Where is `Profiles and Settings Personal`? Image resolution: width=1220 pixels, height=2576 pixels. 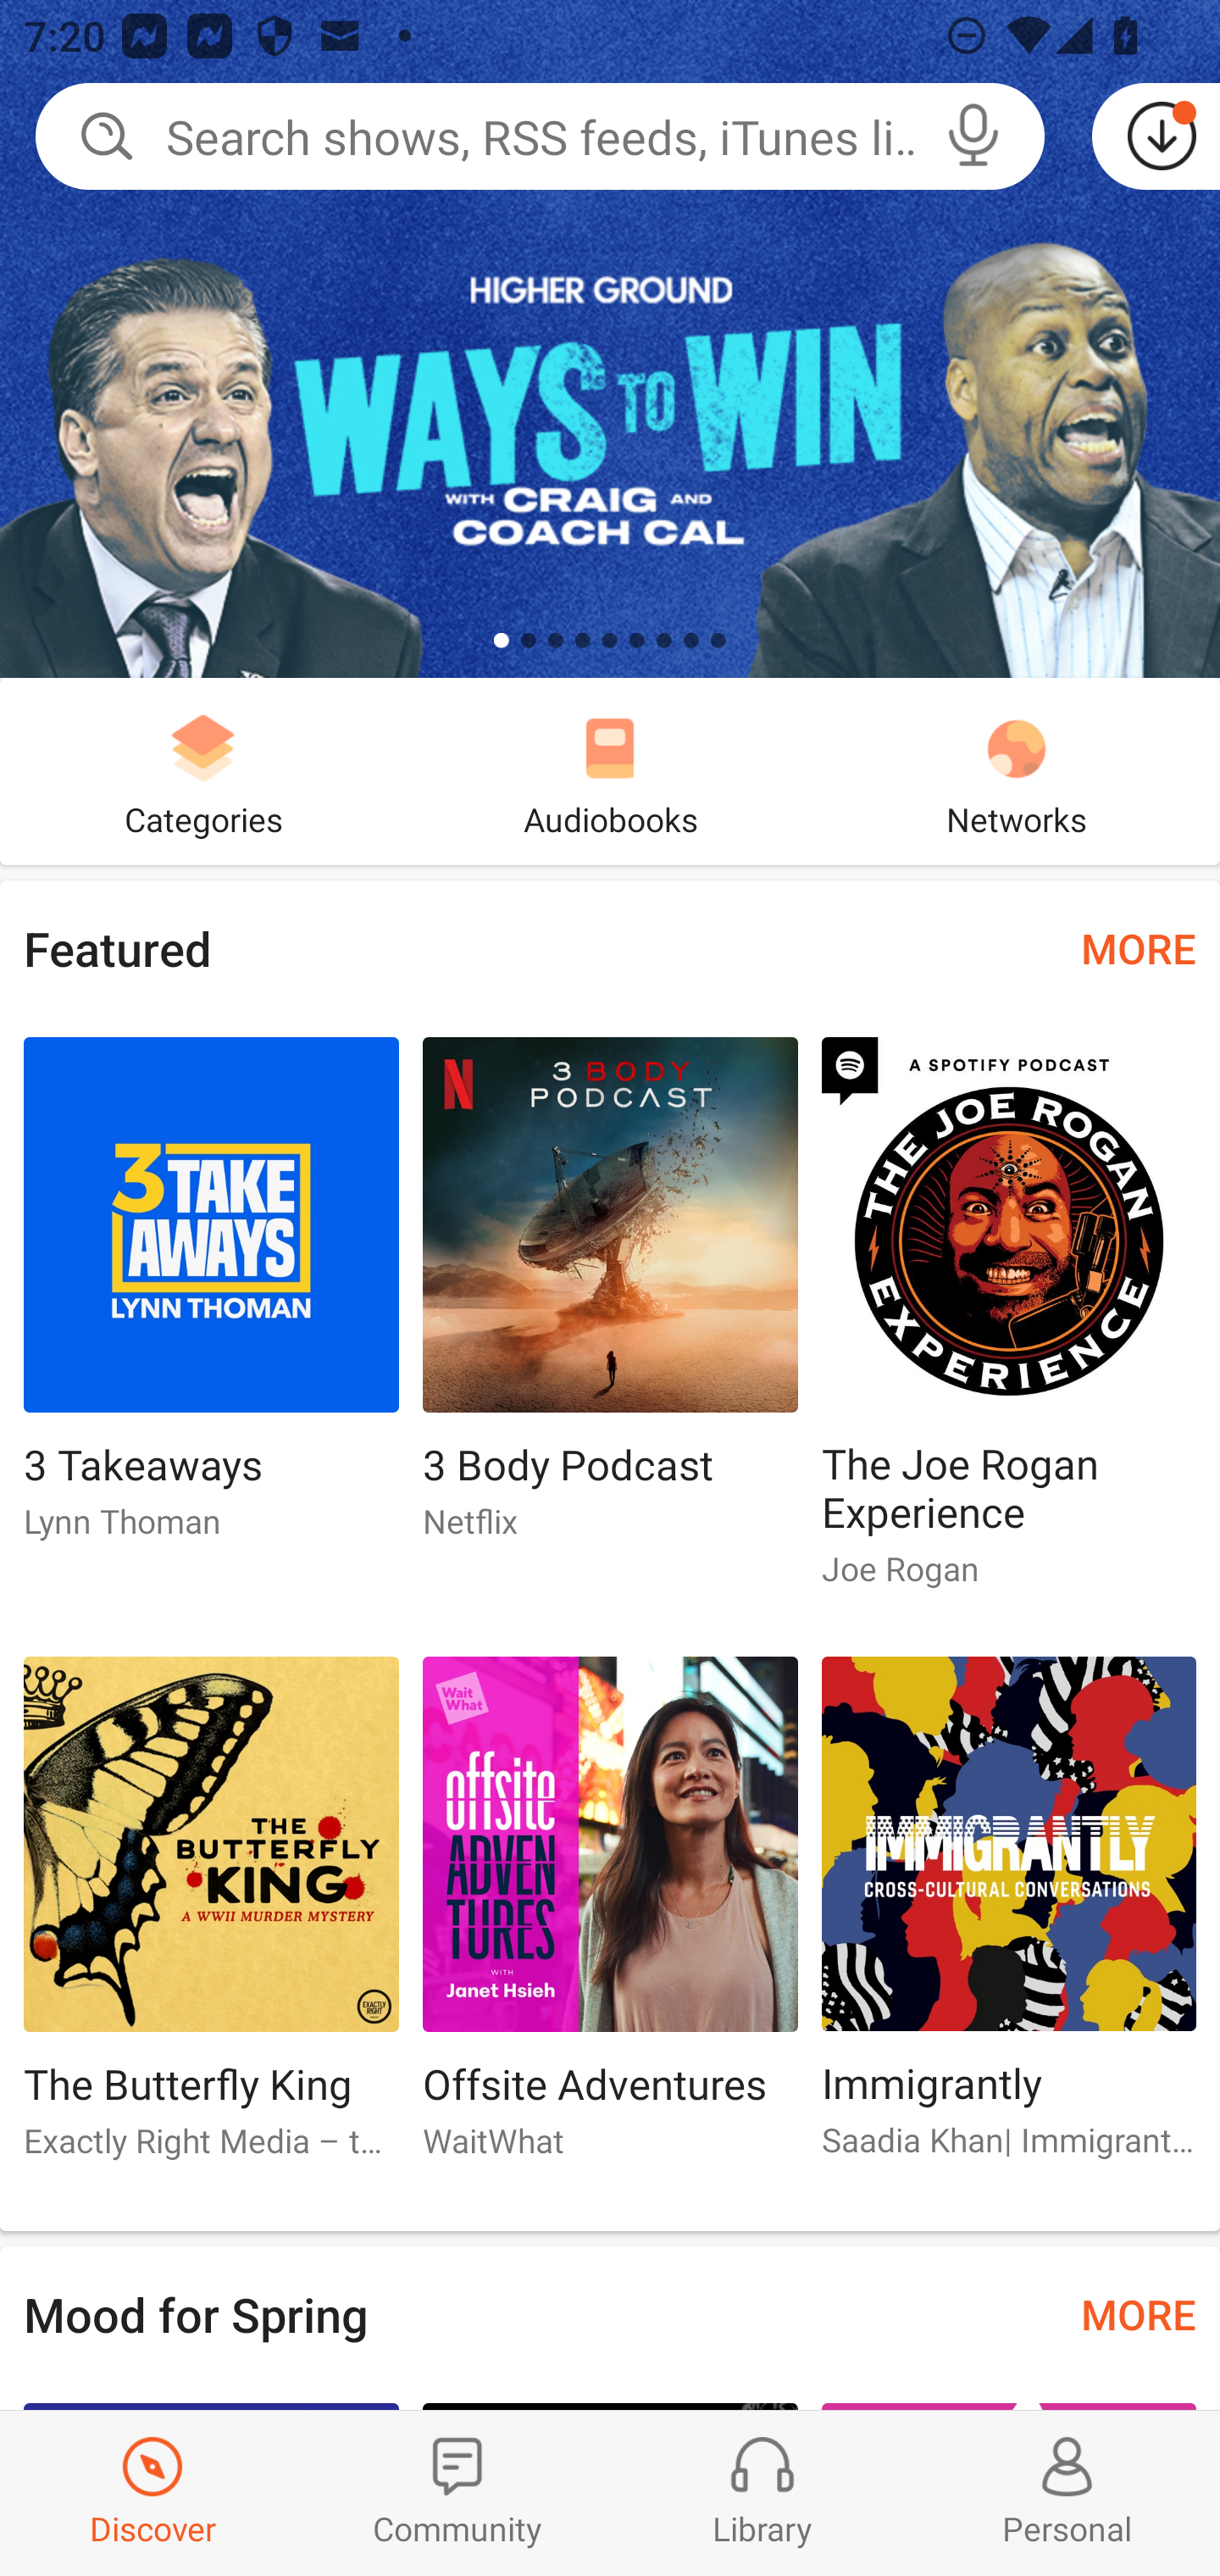 Profiles and Settings Personal is located at coordinates (1067, 2493).